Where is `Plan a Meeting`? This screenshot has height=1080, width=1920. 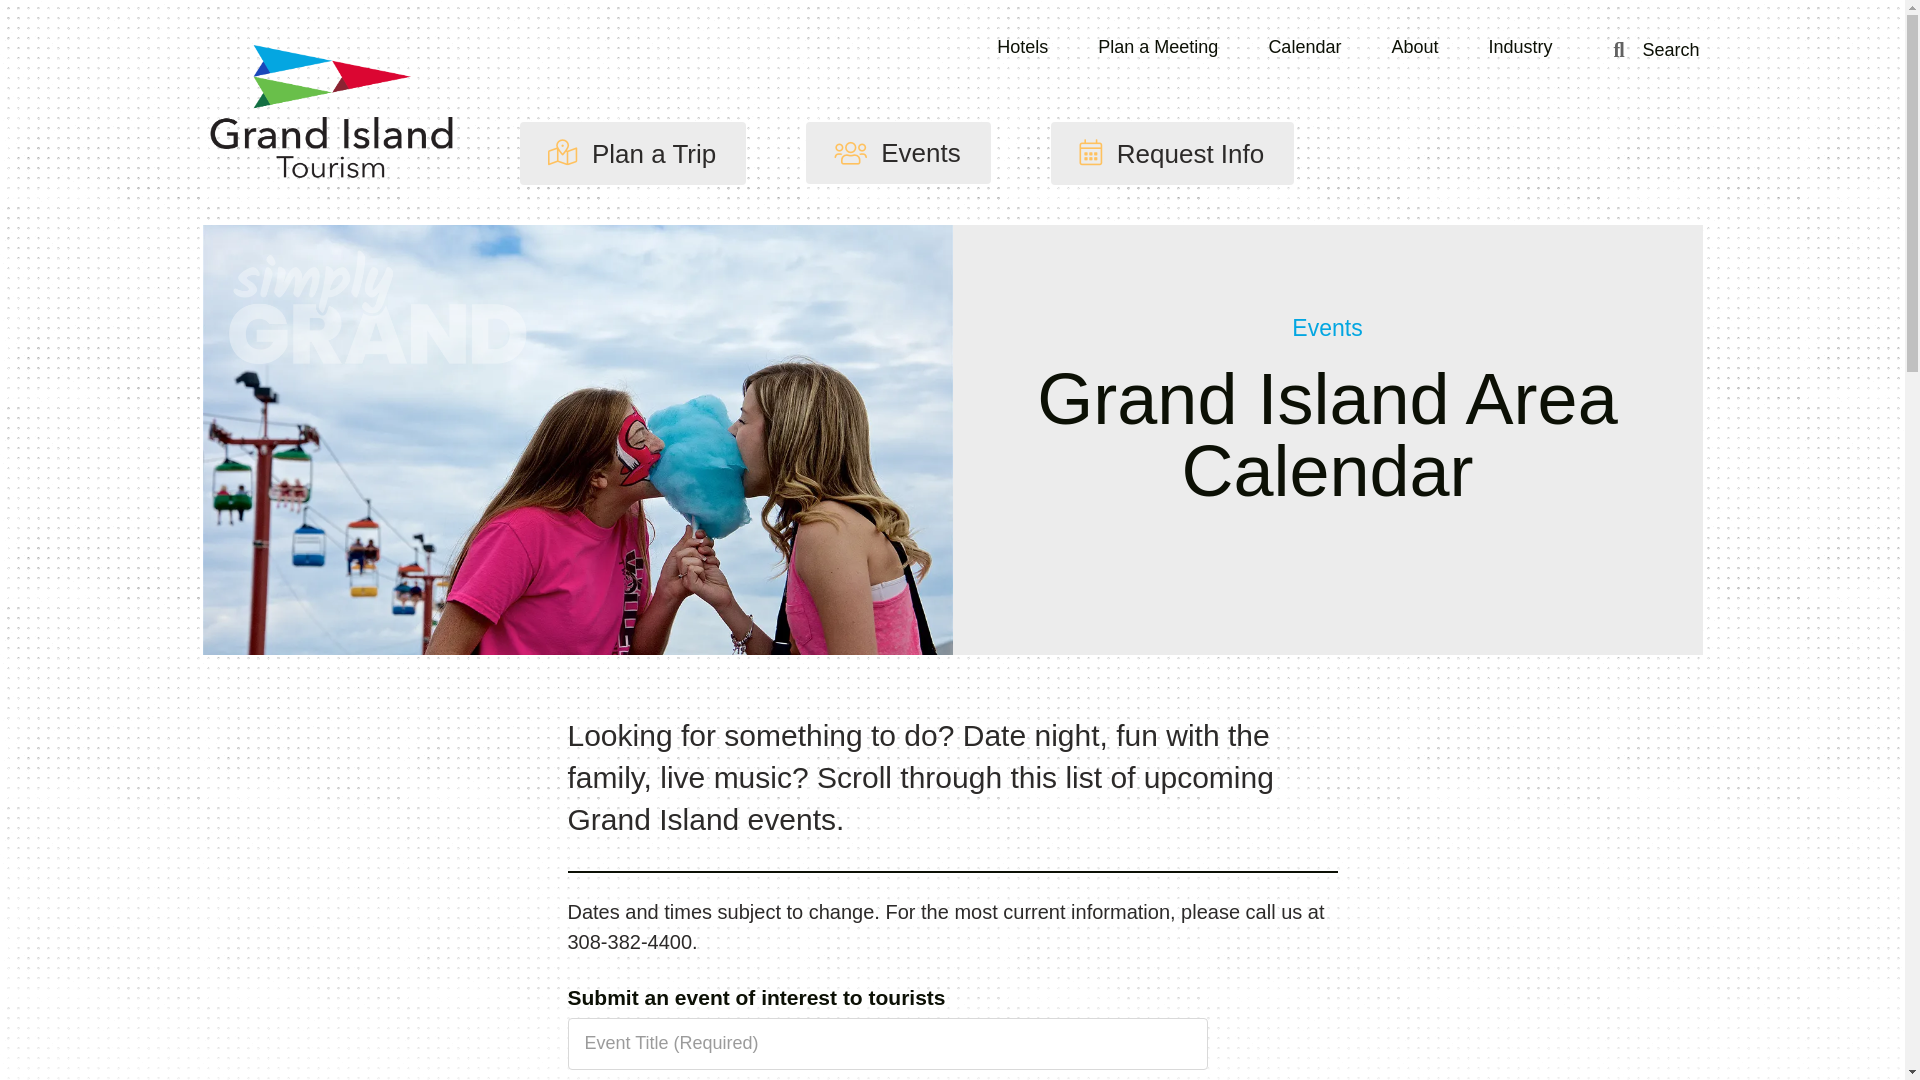
Plan a Meeting is located at coordinates (1158, 46).